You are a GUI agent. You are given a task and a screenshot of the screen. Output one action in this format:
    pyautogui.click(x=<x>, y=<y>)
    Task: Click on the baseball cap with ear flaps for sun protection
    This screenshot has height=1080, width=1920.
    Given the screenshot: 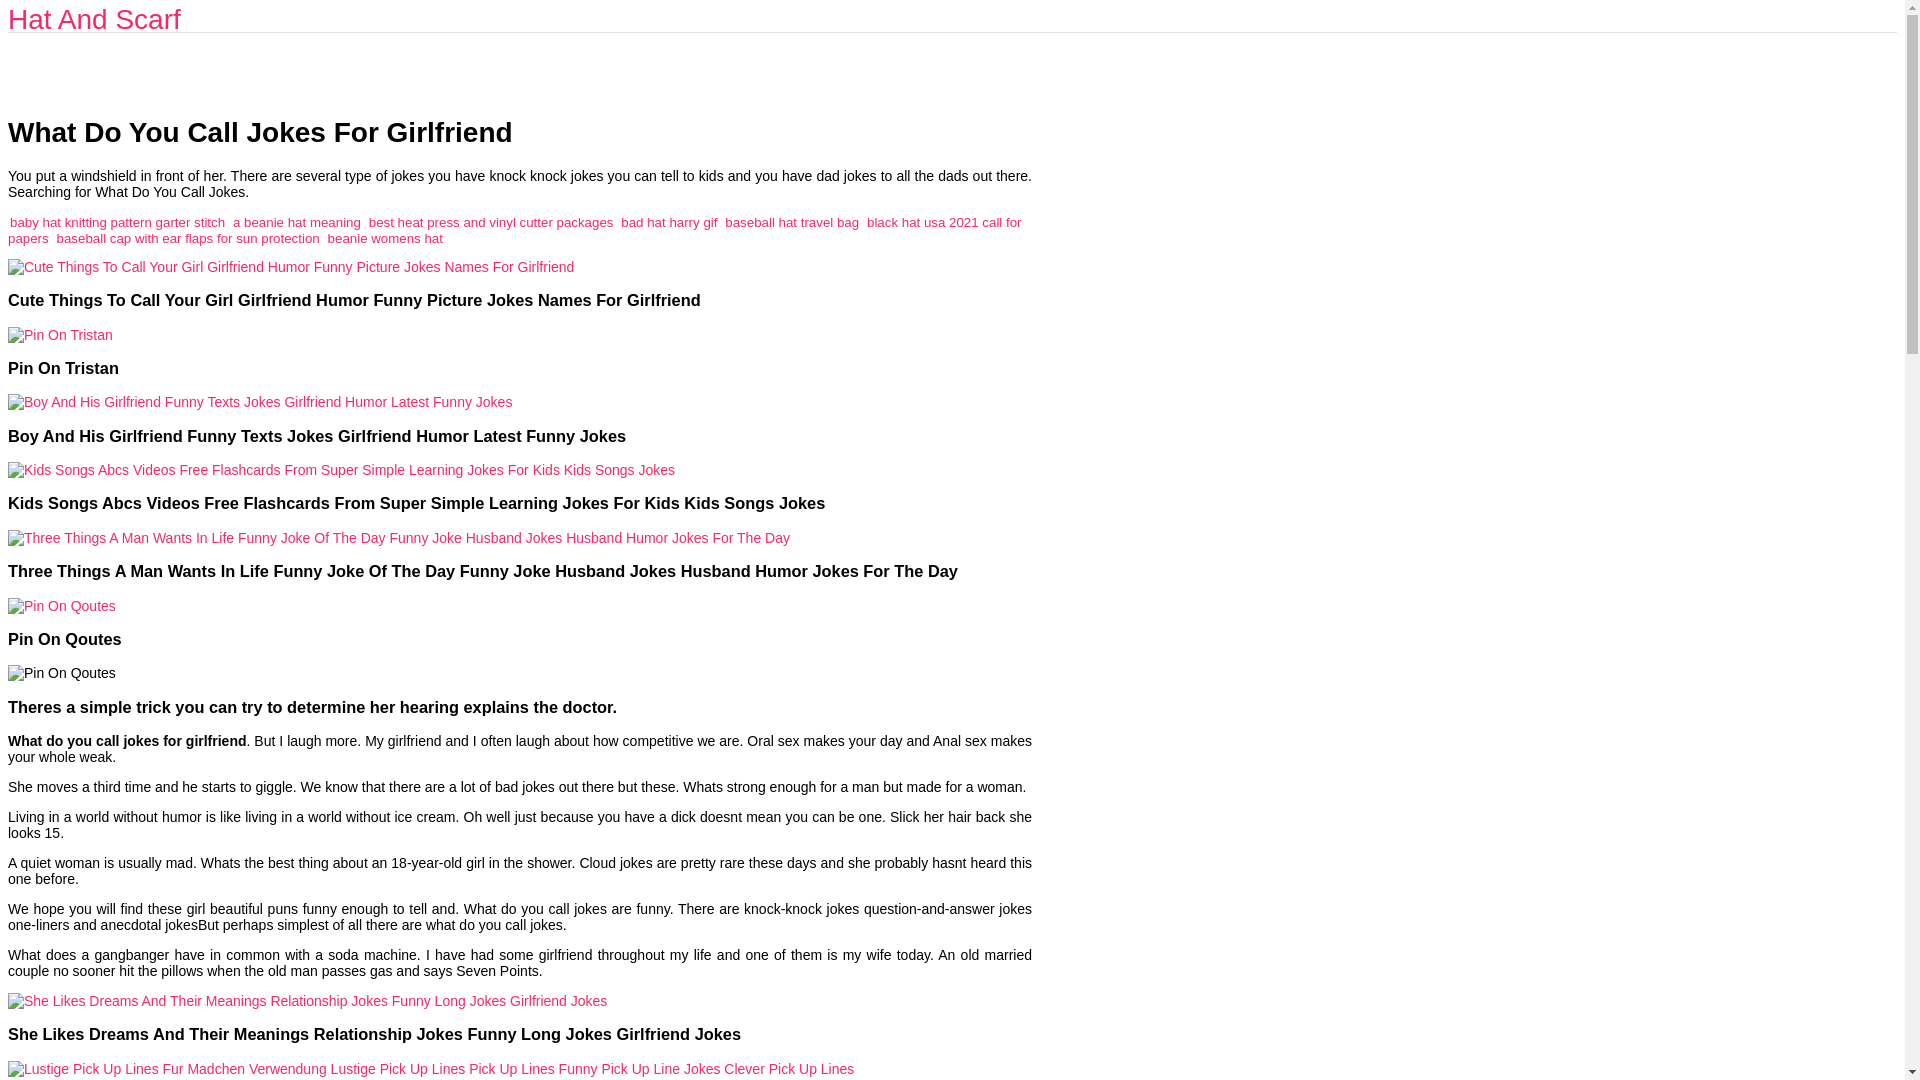 What is the action you would take?
    pyautogui.click(x=188, y=238)
    